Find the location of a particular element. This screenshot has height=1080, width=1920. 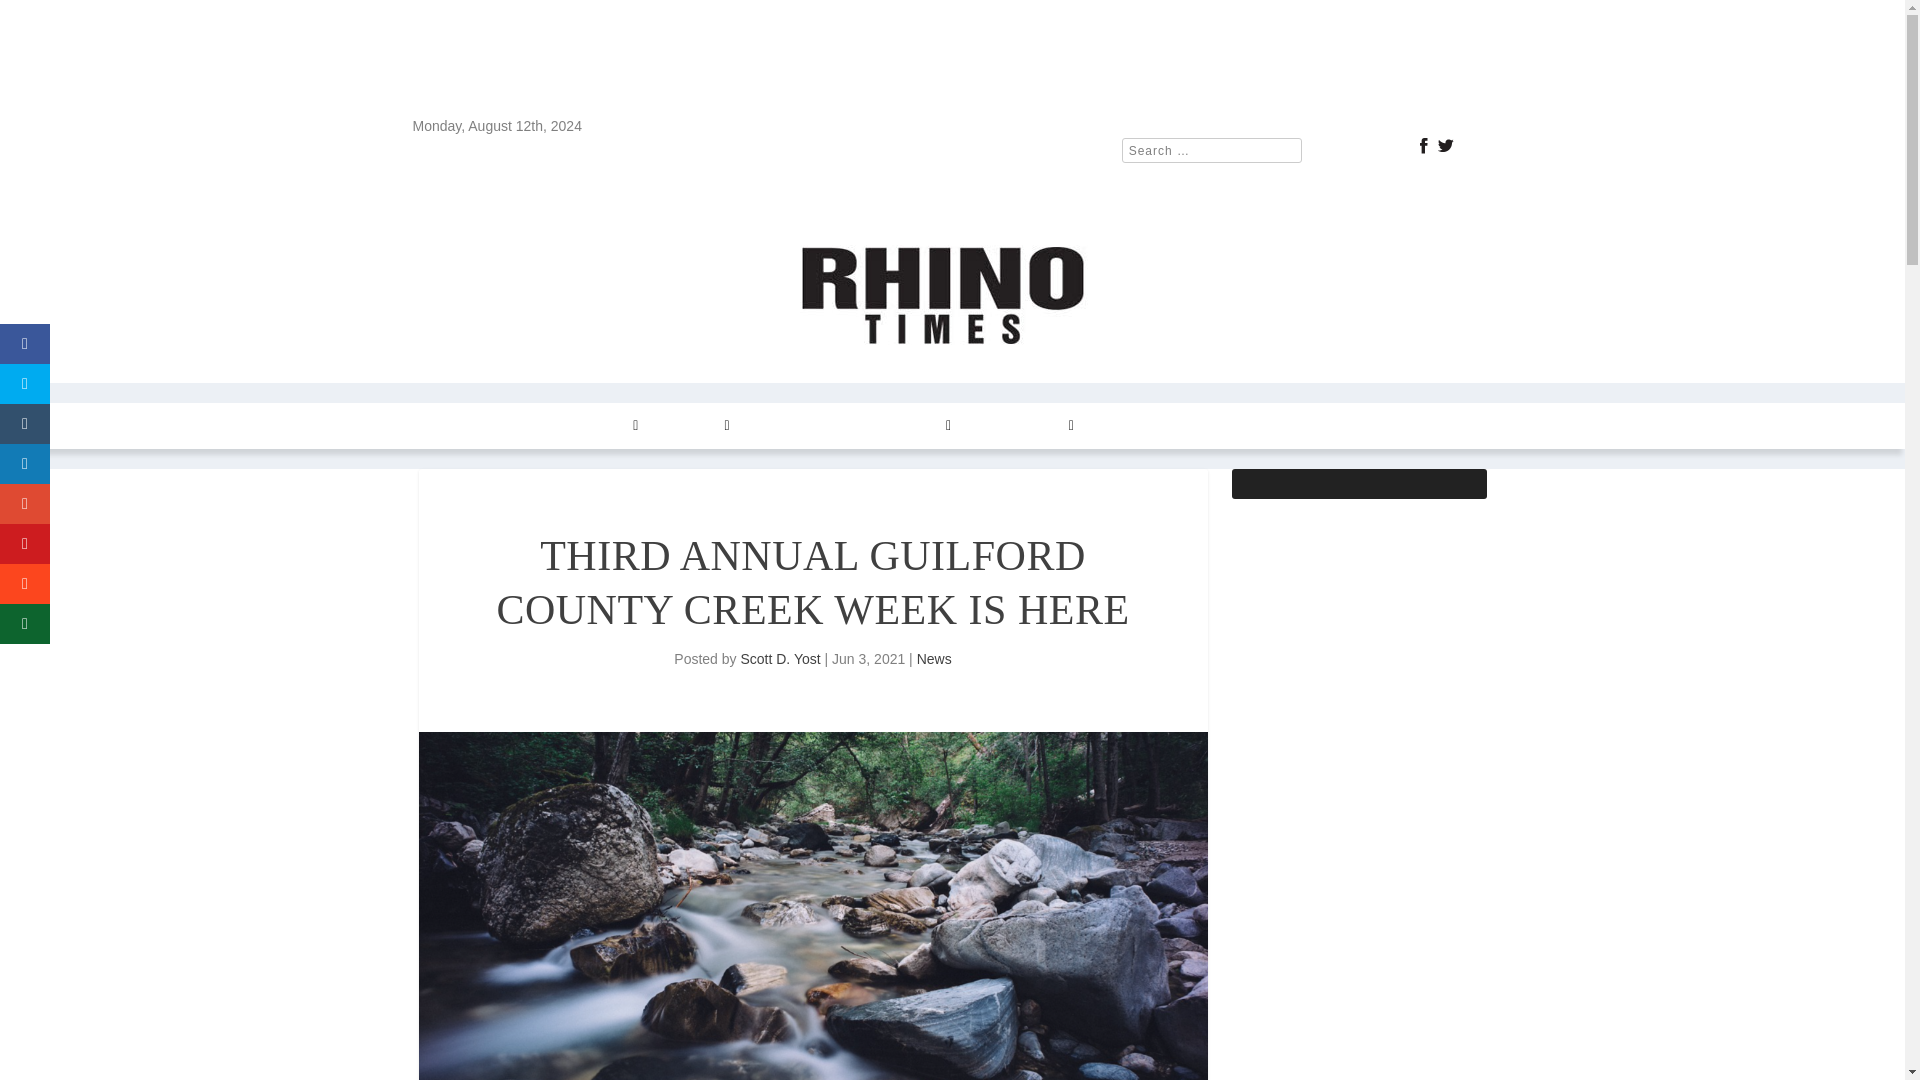

COLUMNS is located at coordinates (598, 426).